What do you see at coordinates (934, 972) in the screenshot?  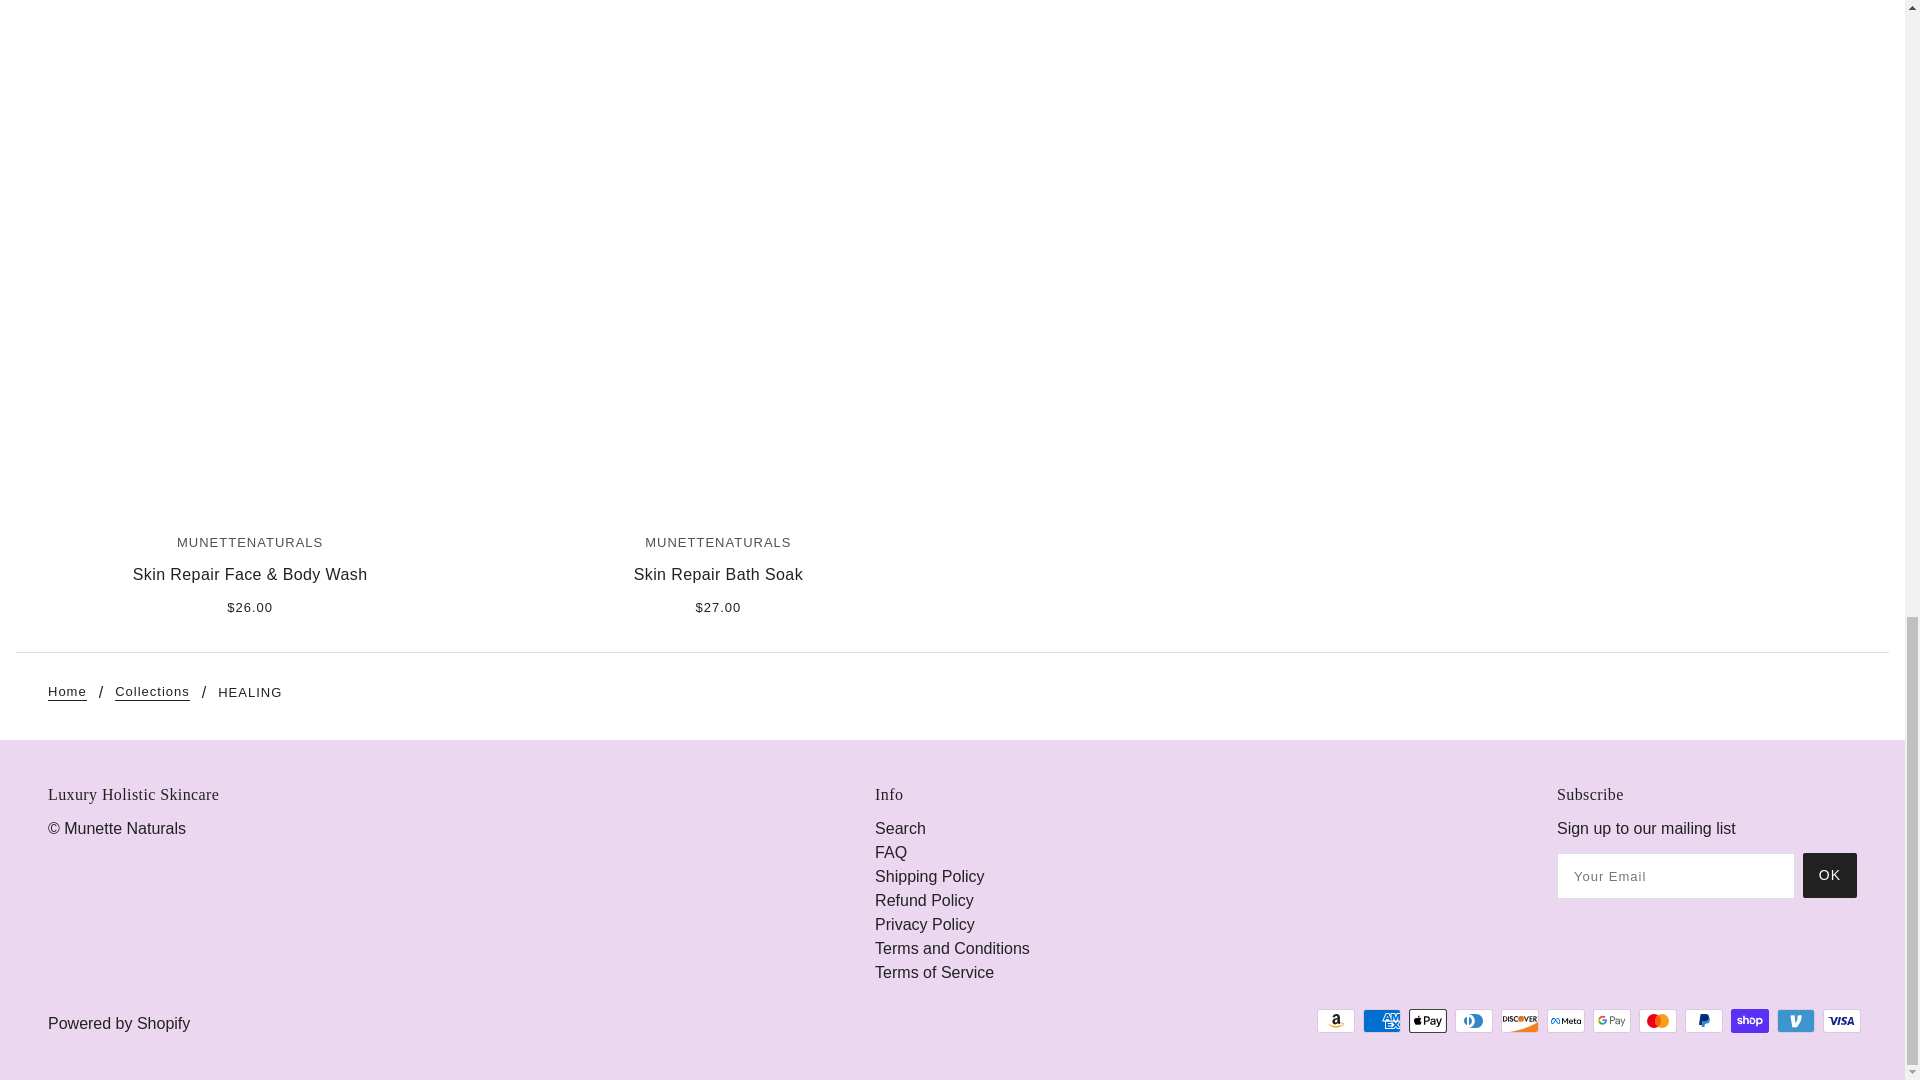 I see `Terms of Service` at bounding box center [934, 972].